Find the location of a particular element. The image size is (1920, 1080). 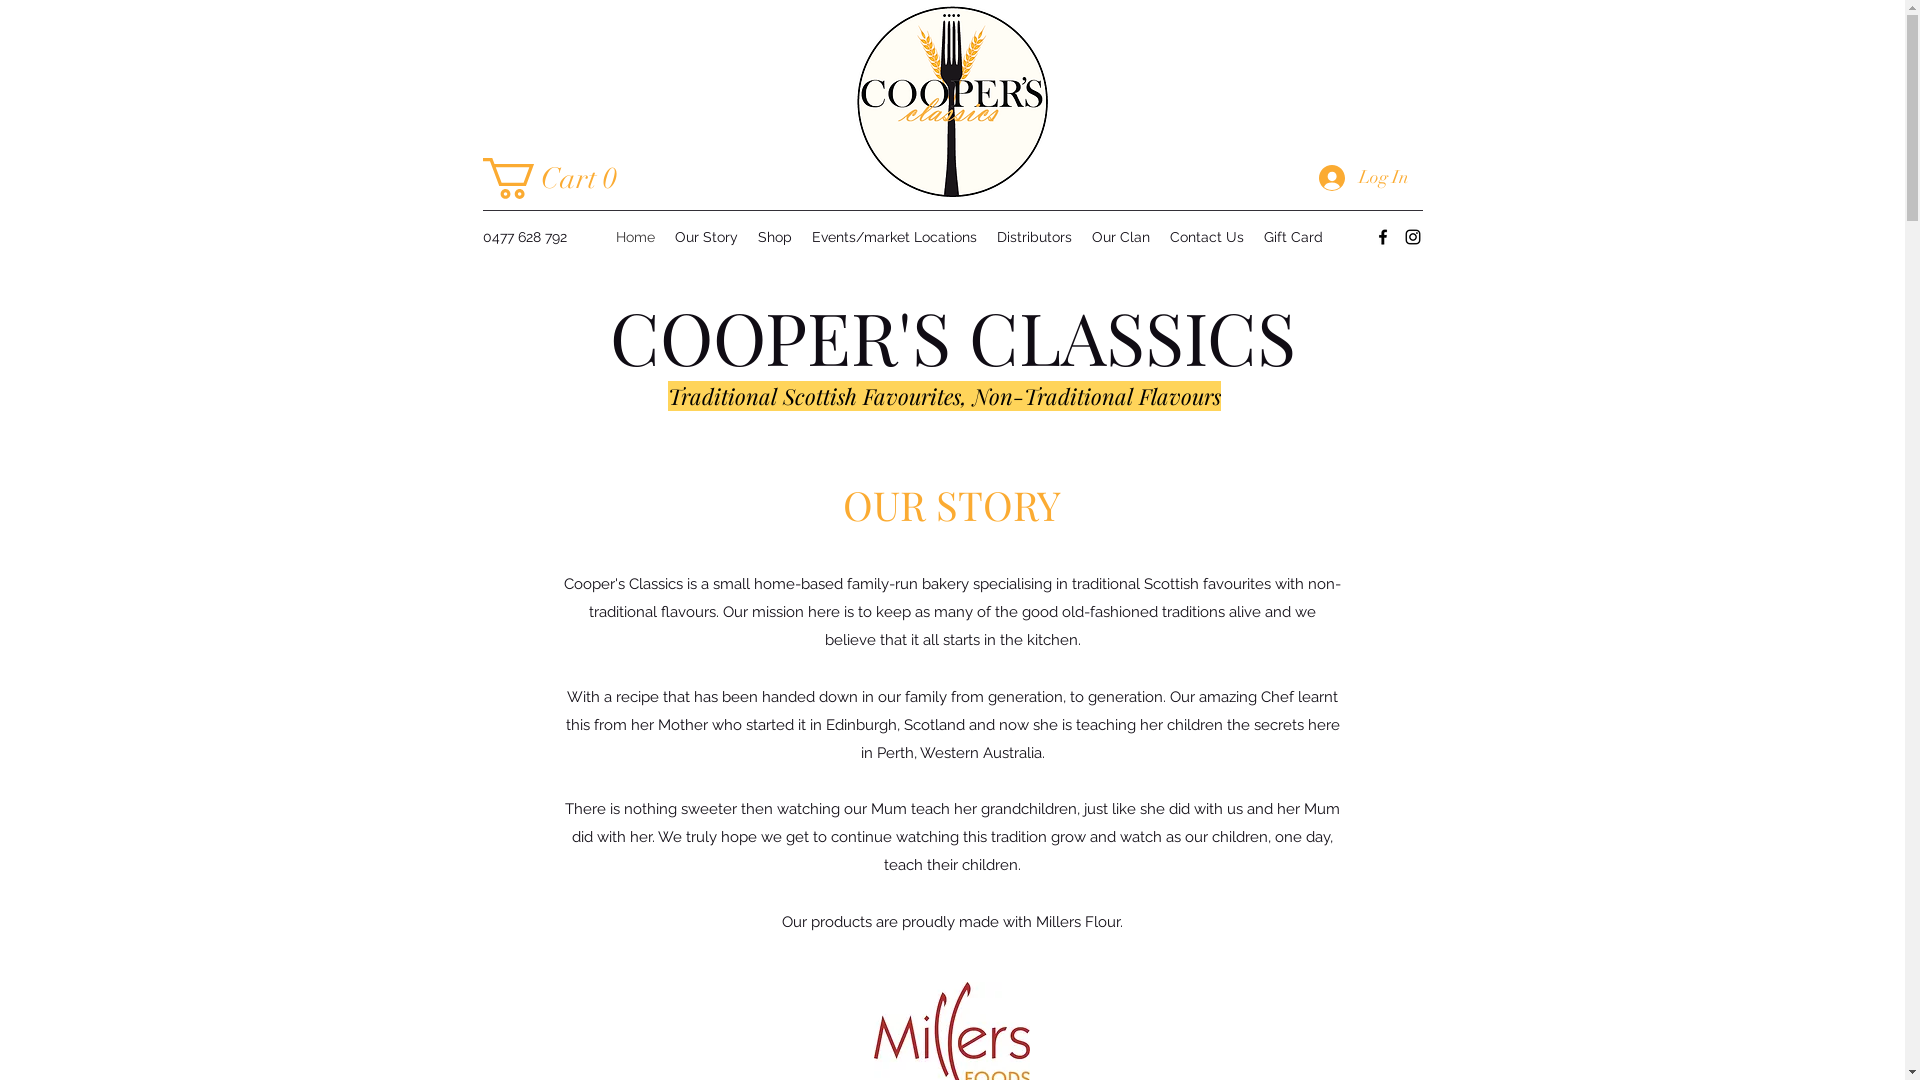

Gift Card is located at coordinates (1294, 237).